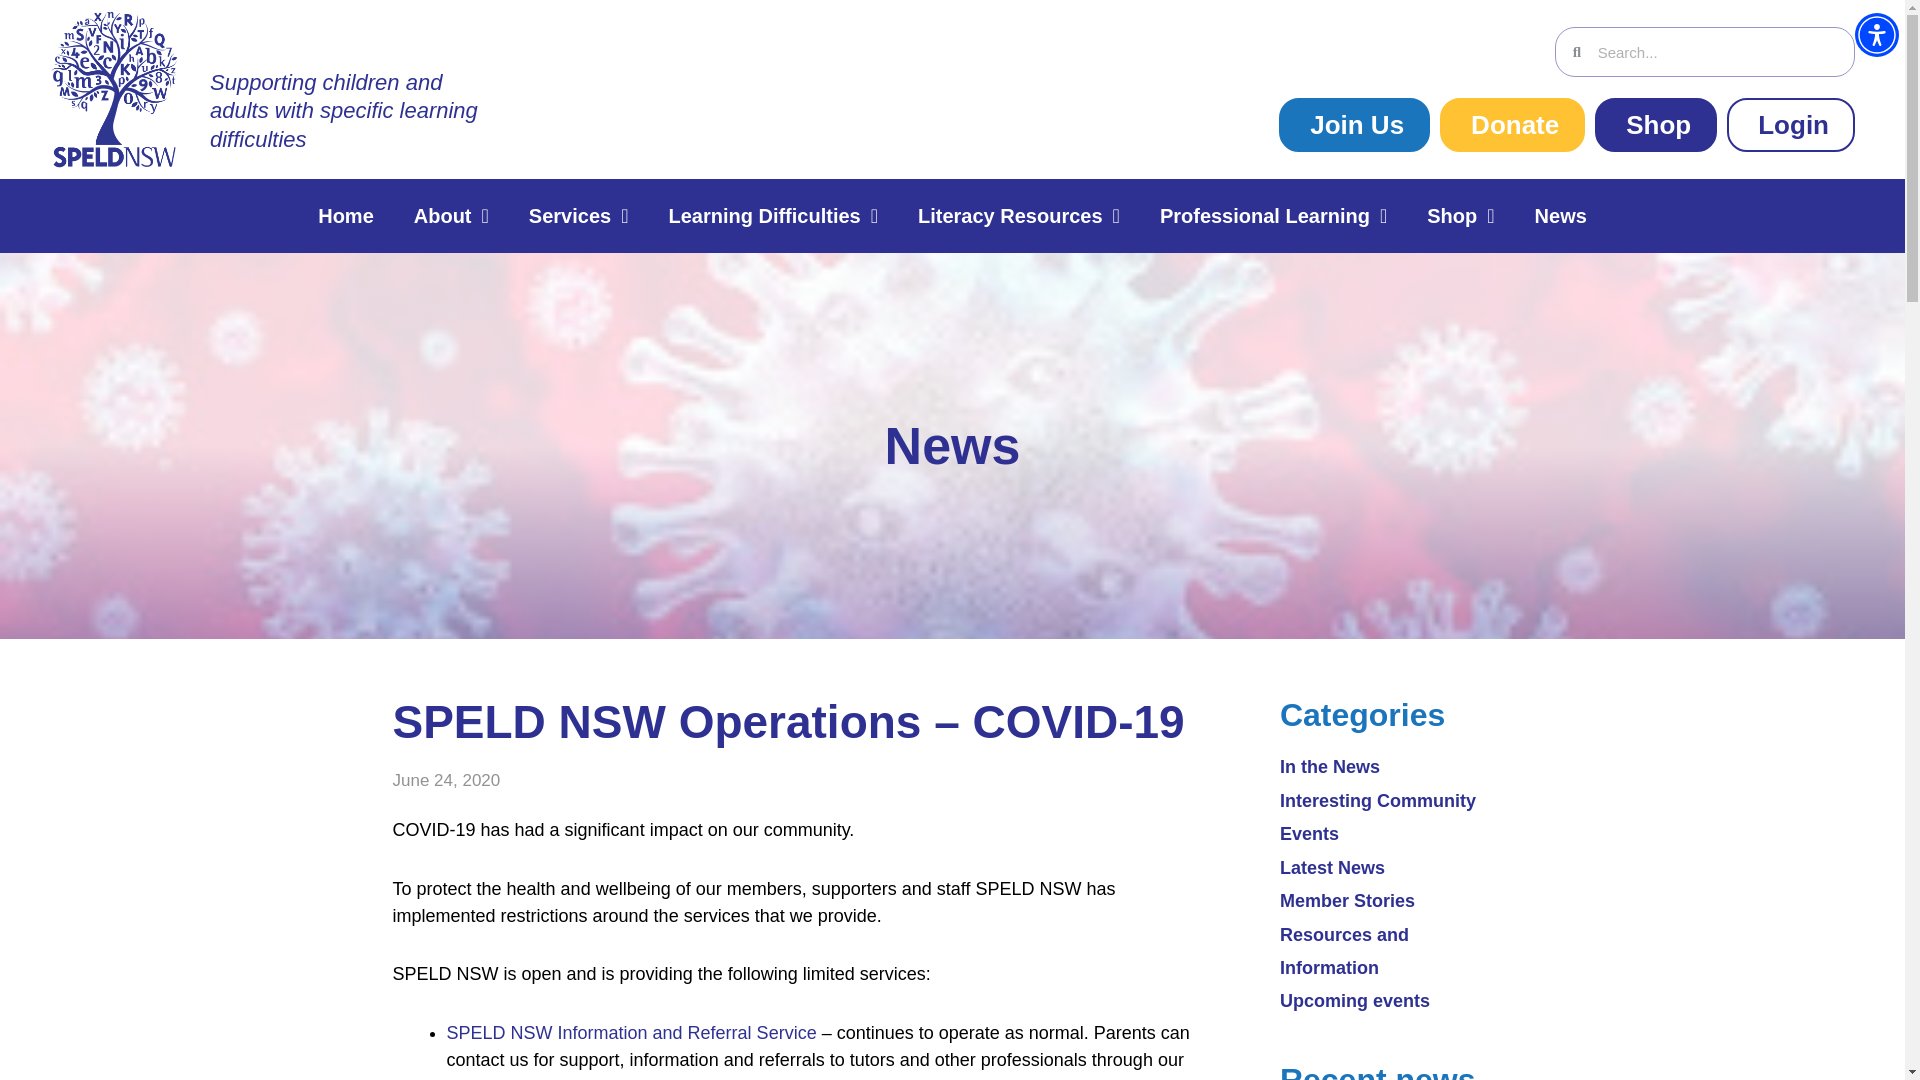 The image size is (1920, 1080). I want to click on Professional Learning, so click(1274, 216).